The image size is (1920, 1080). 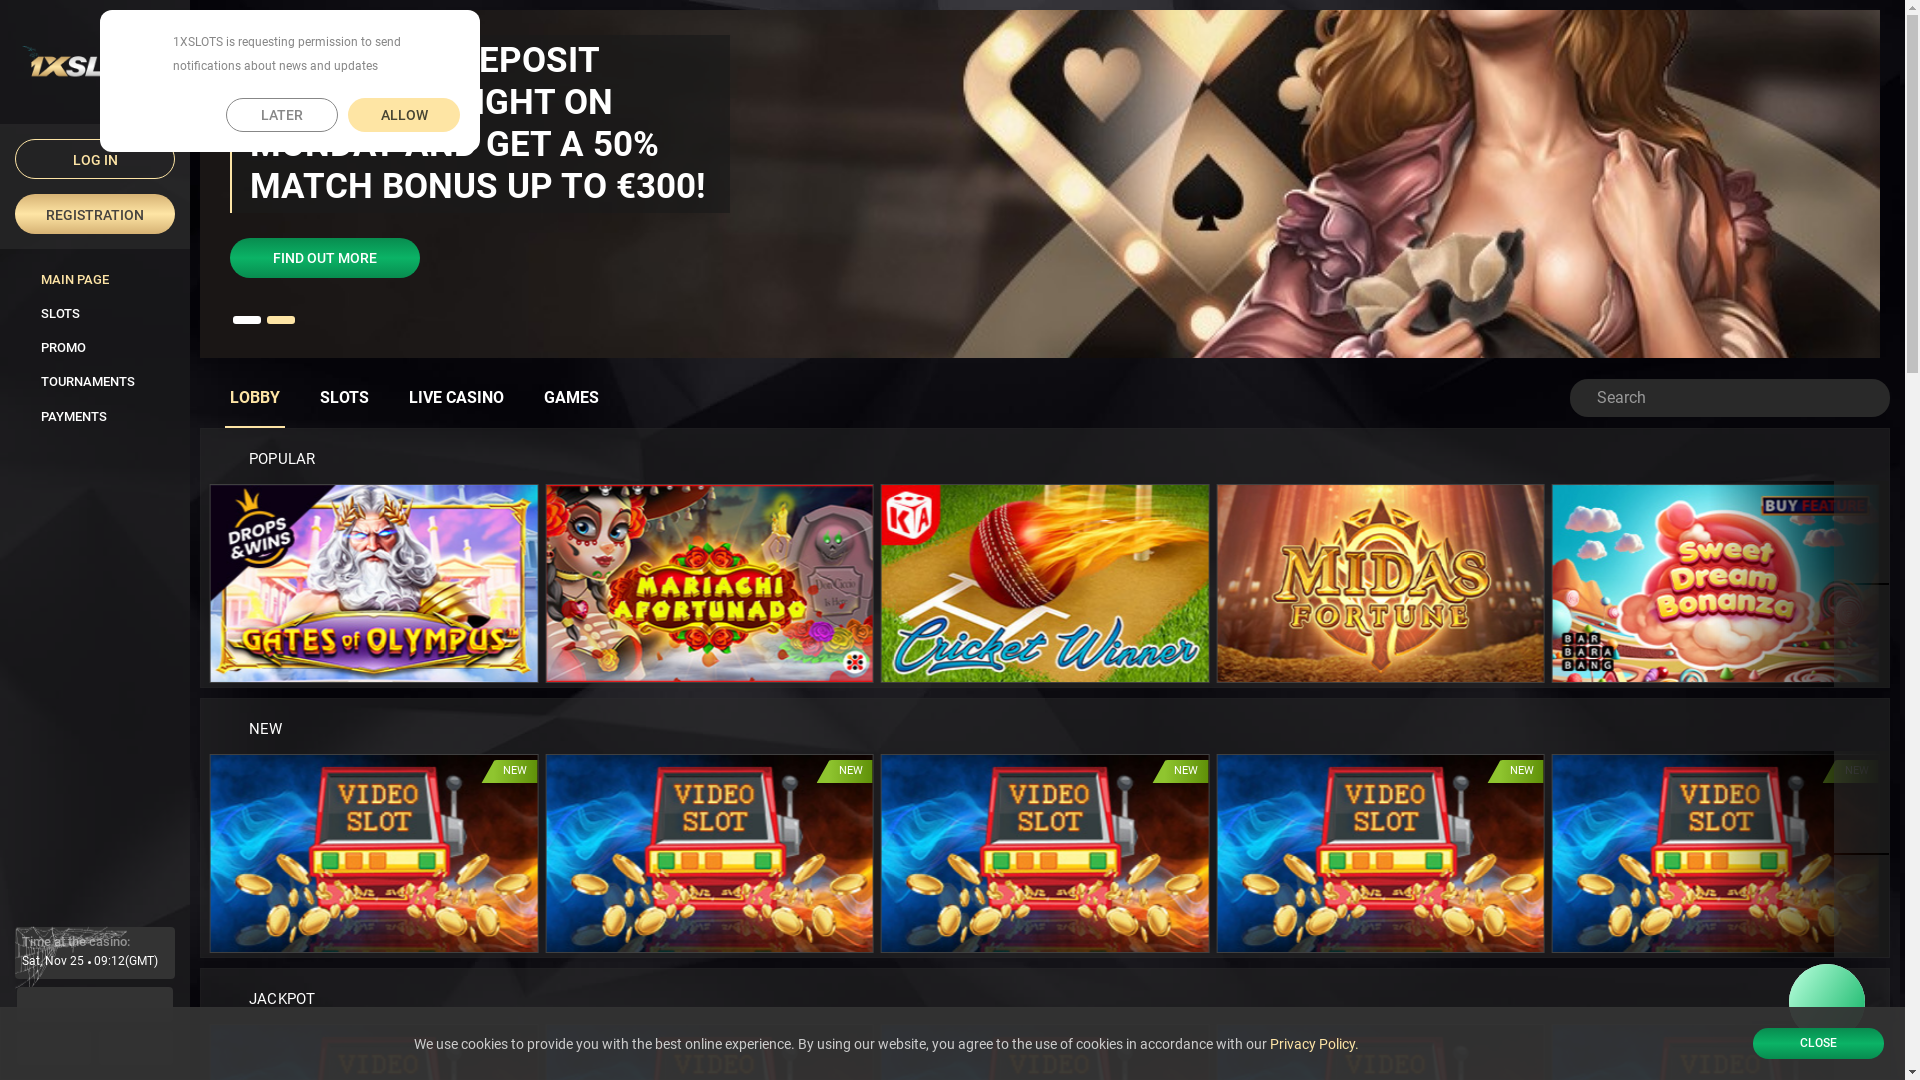 What do you see at coordinates (404, 115) in the screenshot?
I see `ALLOW` at bounding box center [404, 115].